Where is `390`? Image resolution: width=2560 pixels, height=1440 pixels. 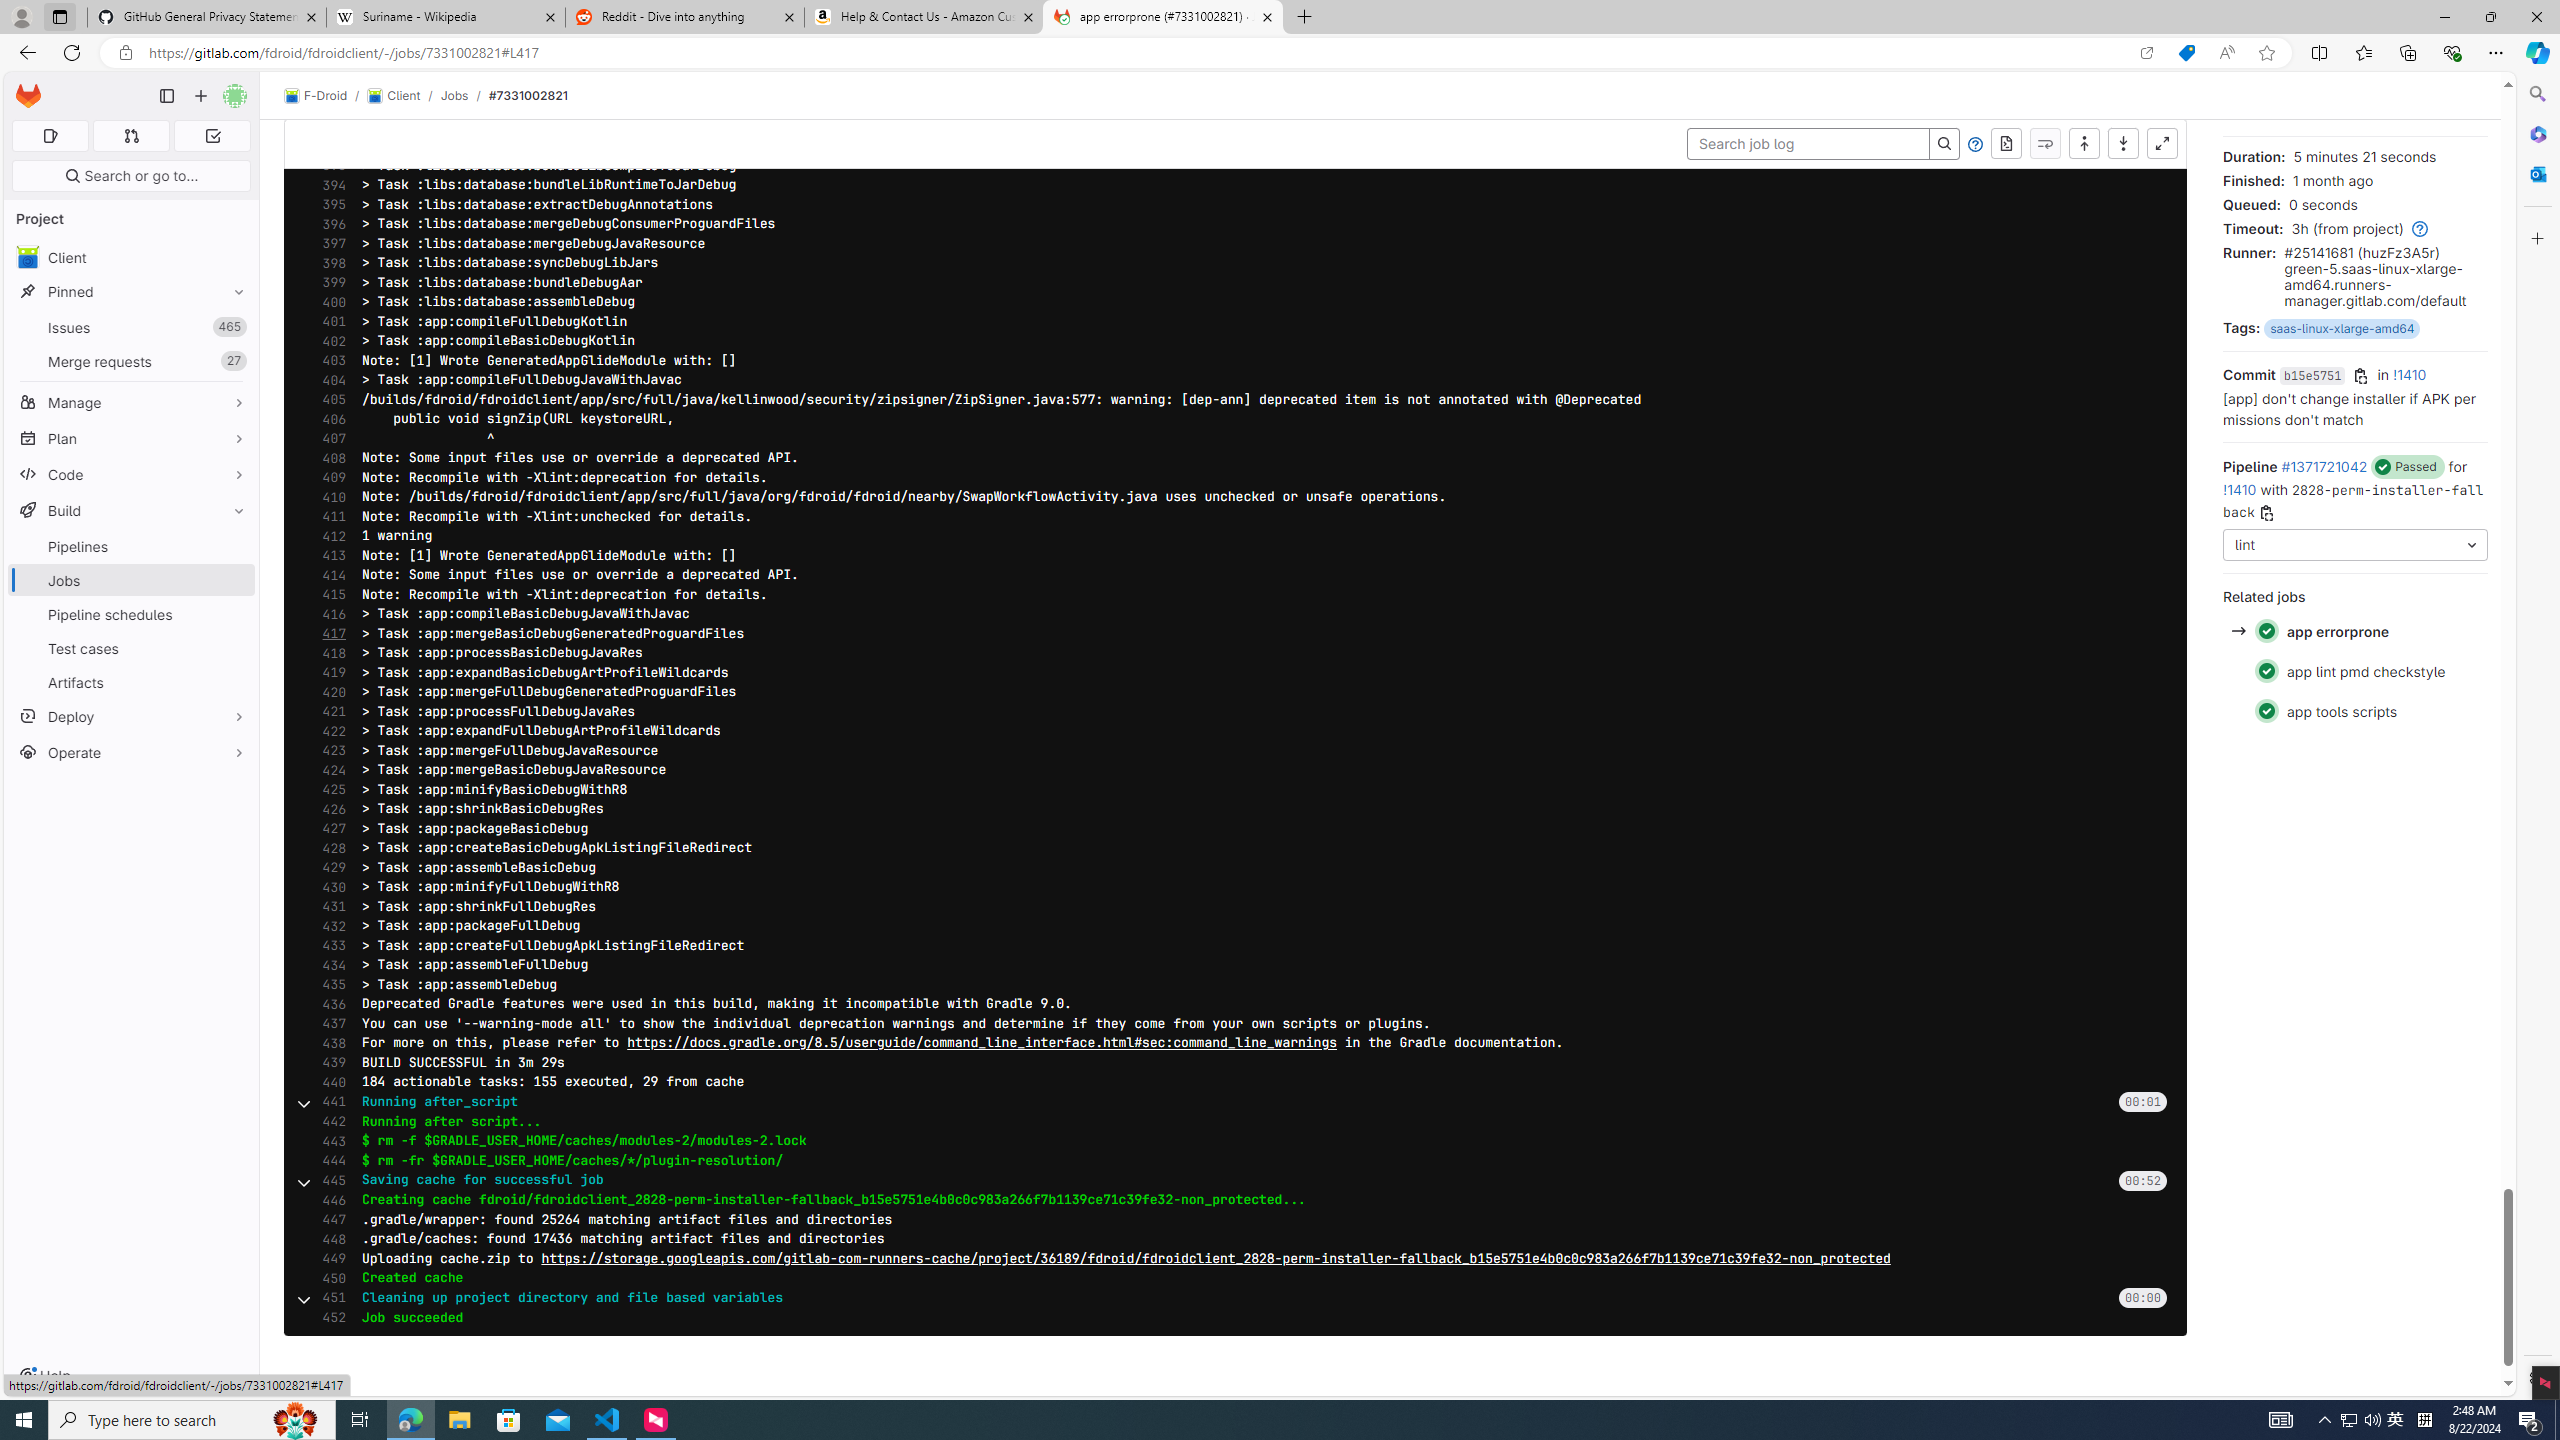
390 is located at coordinates (328, 107).